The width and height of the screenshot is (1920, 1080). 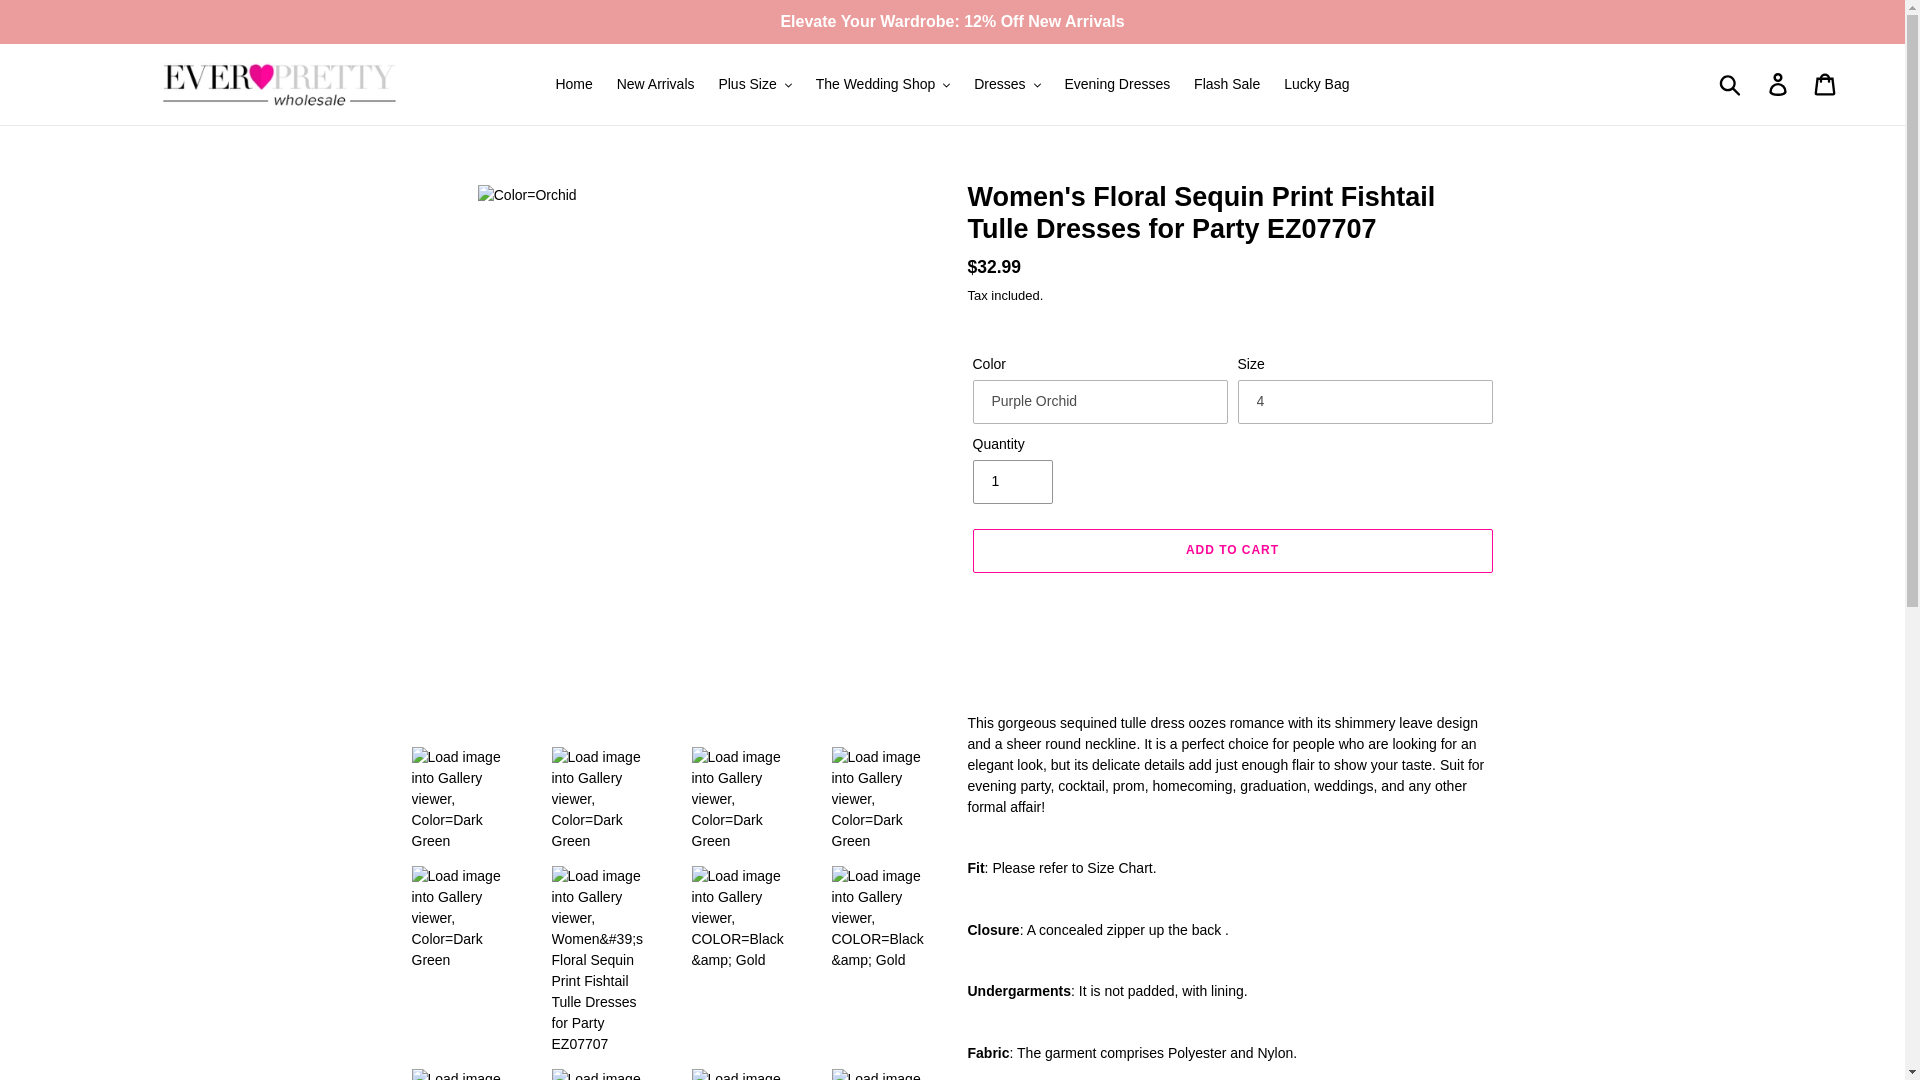 What do you see at coordinates (655, 84) in the screenshot?
I see `New Arrivals` at bounding box center [655, 84].